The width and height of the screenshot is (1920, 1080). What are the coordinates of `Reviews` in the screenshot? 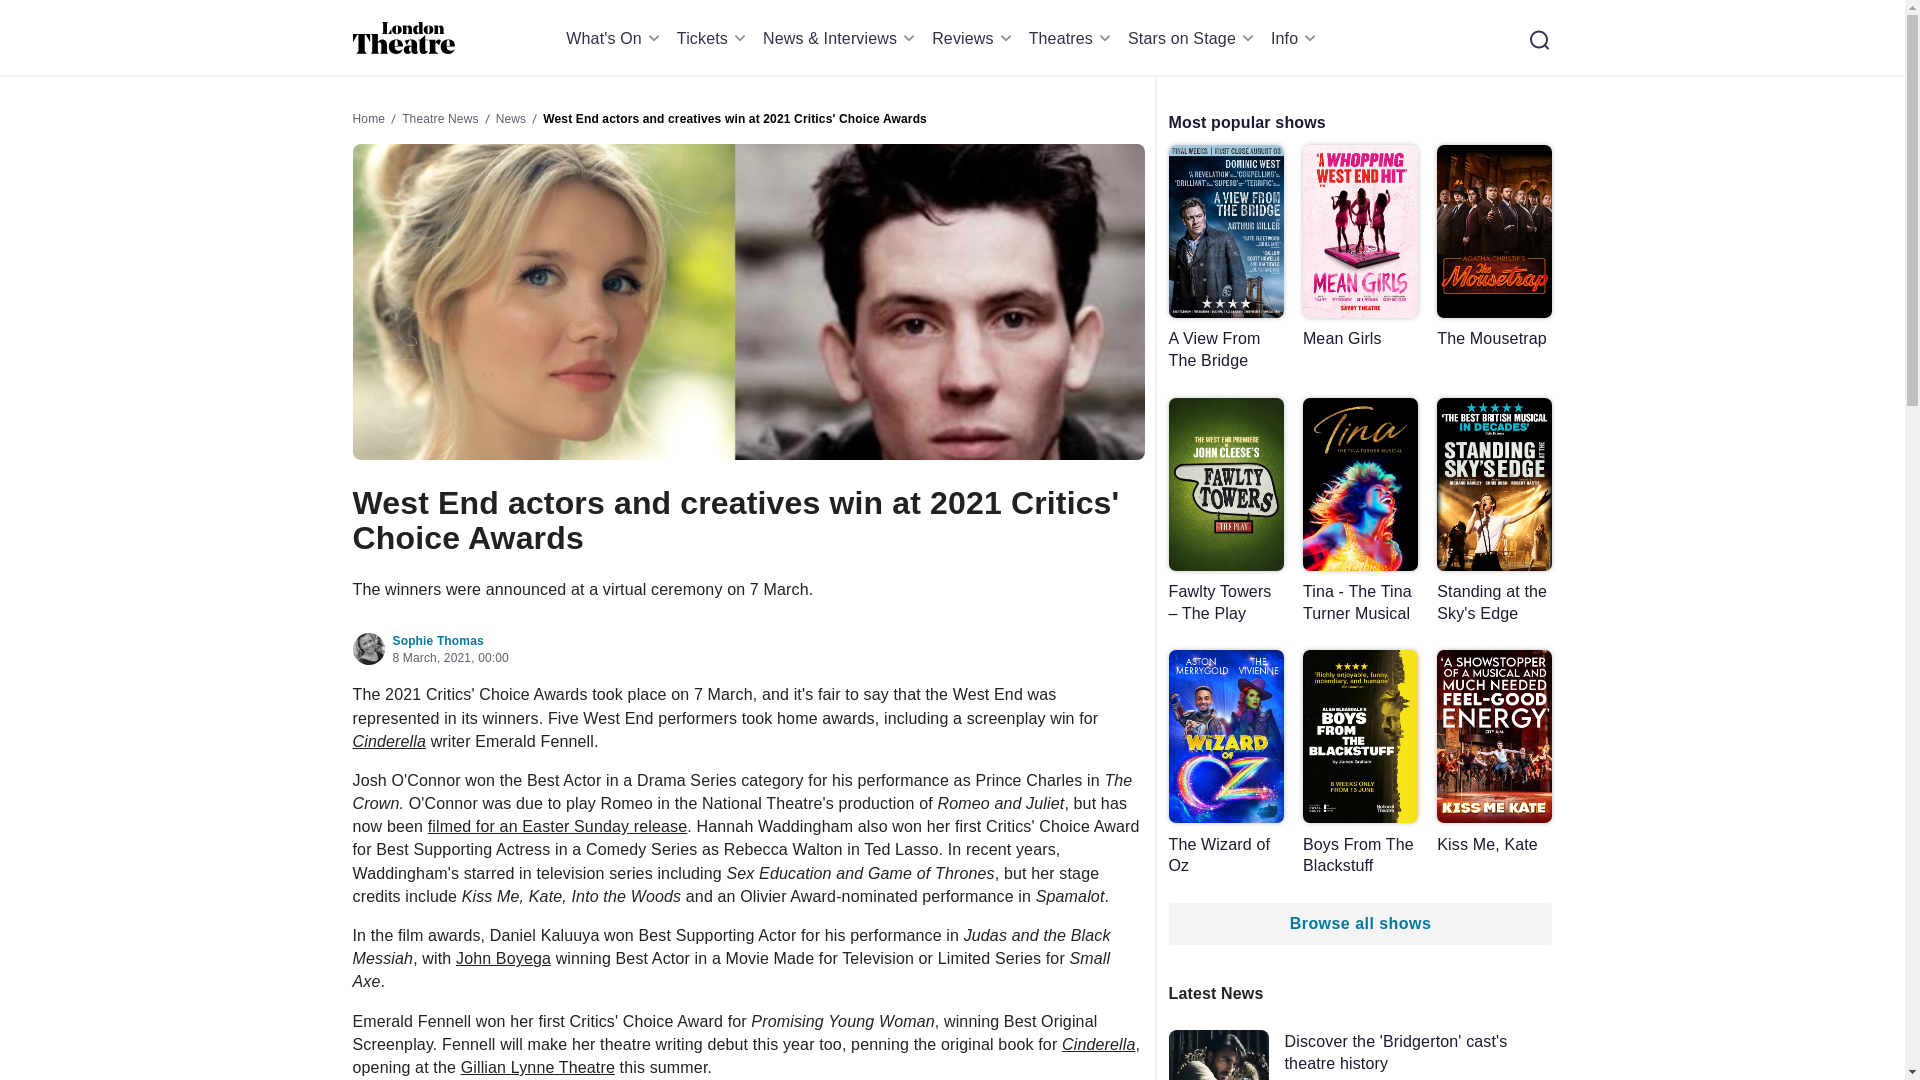 It's located at (975, 38).